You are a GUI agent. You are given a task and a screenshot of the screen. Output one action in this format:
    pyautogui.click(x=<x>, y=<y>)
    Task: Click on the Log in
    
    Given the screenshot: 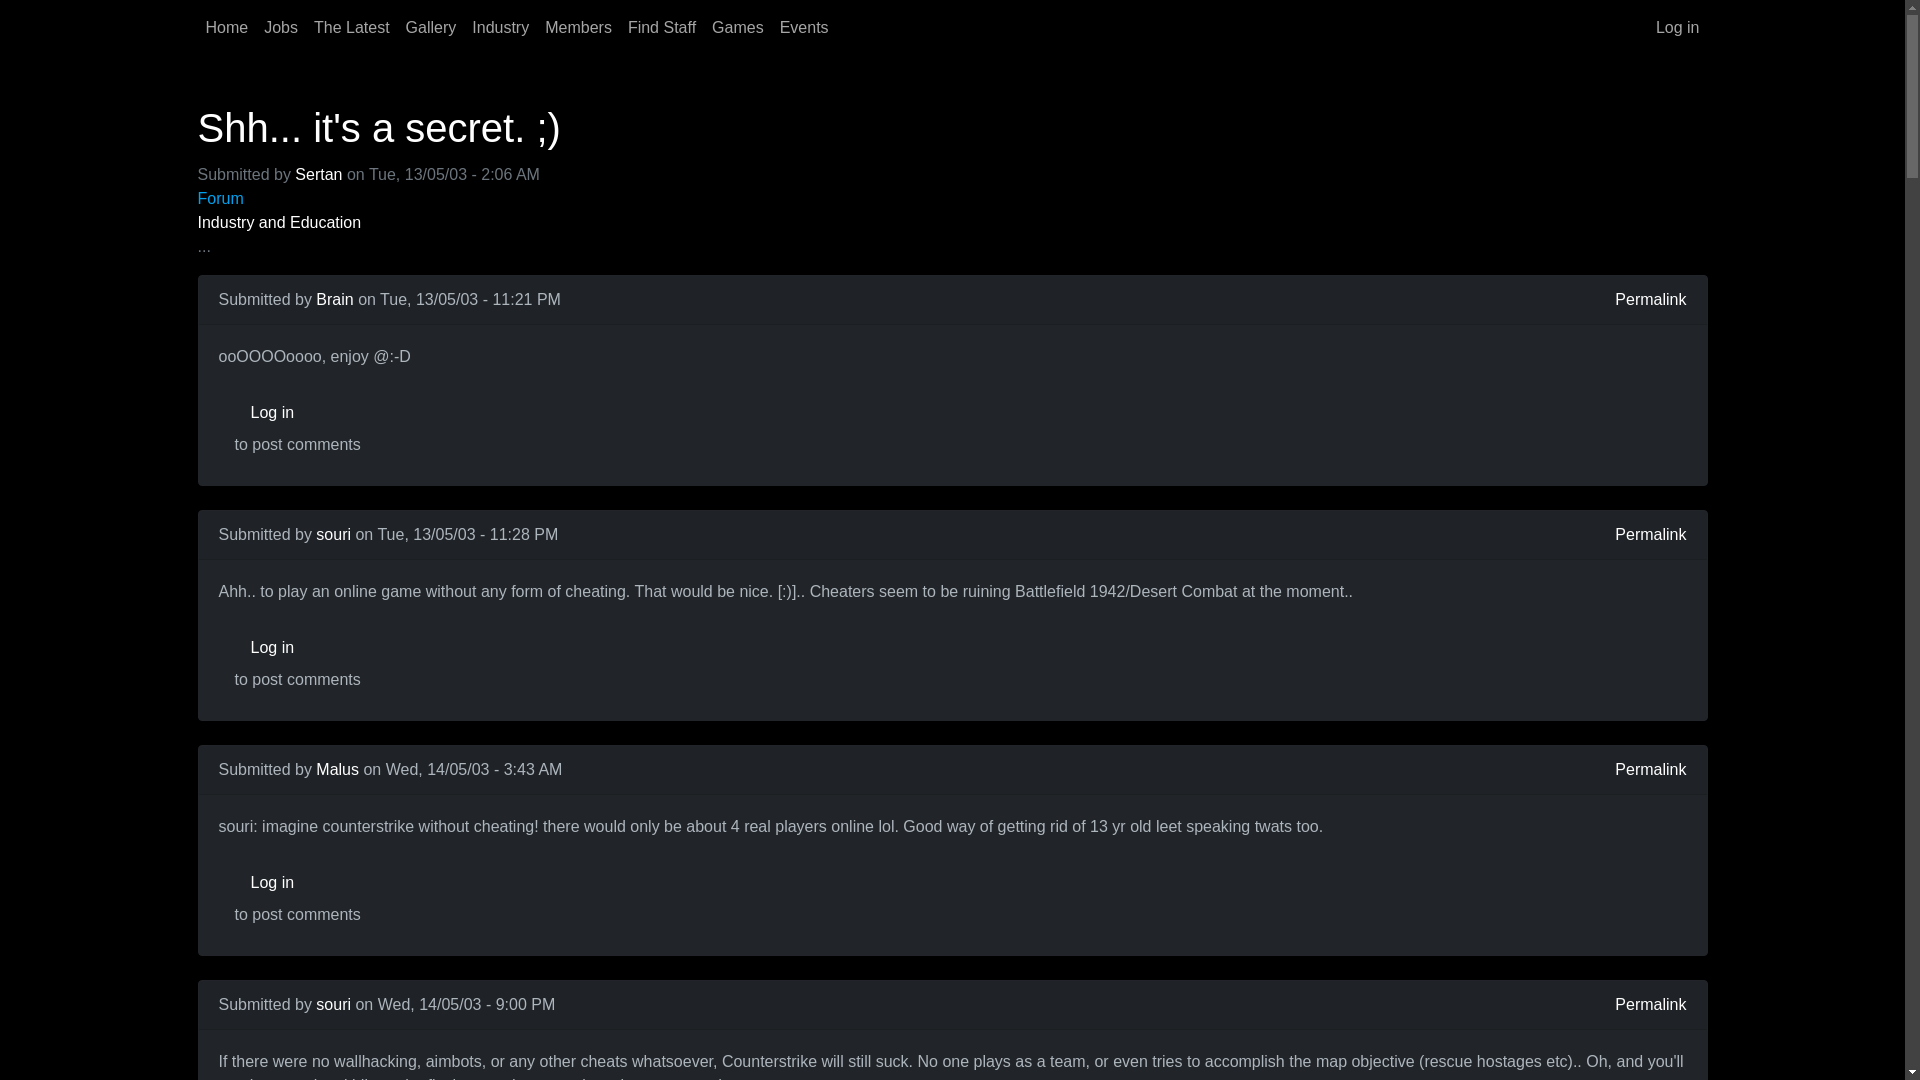 What is the action you would take?
    pyautogui.click(x=1678, y=27)
    